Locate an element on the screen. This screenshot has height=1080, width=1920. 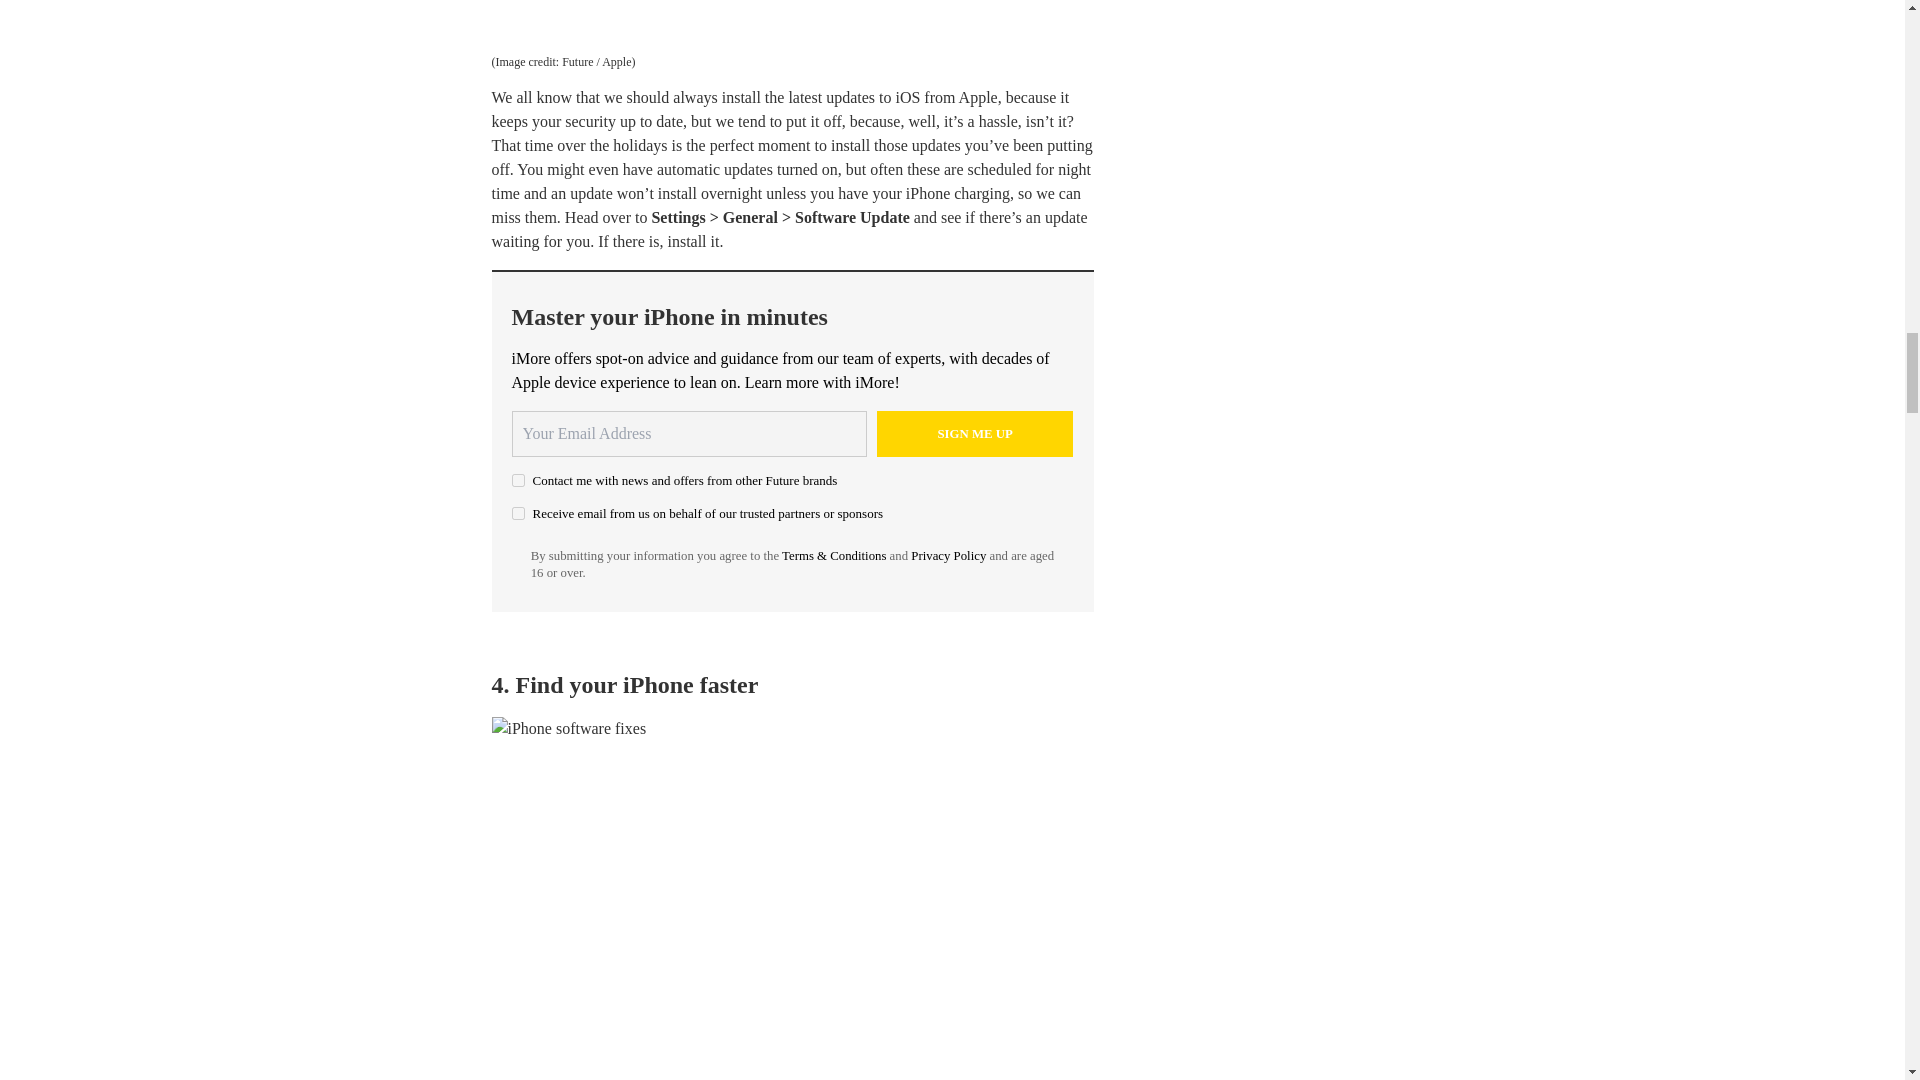
Sign me up is located at coordinates (975, 434).